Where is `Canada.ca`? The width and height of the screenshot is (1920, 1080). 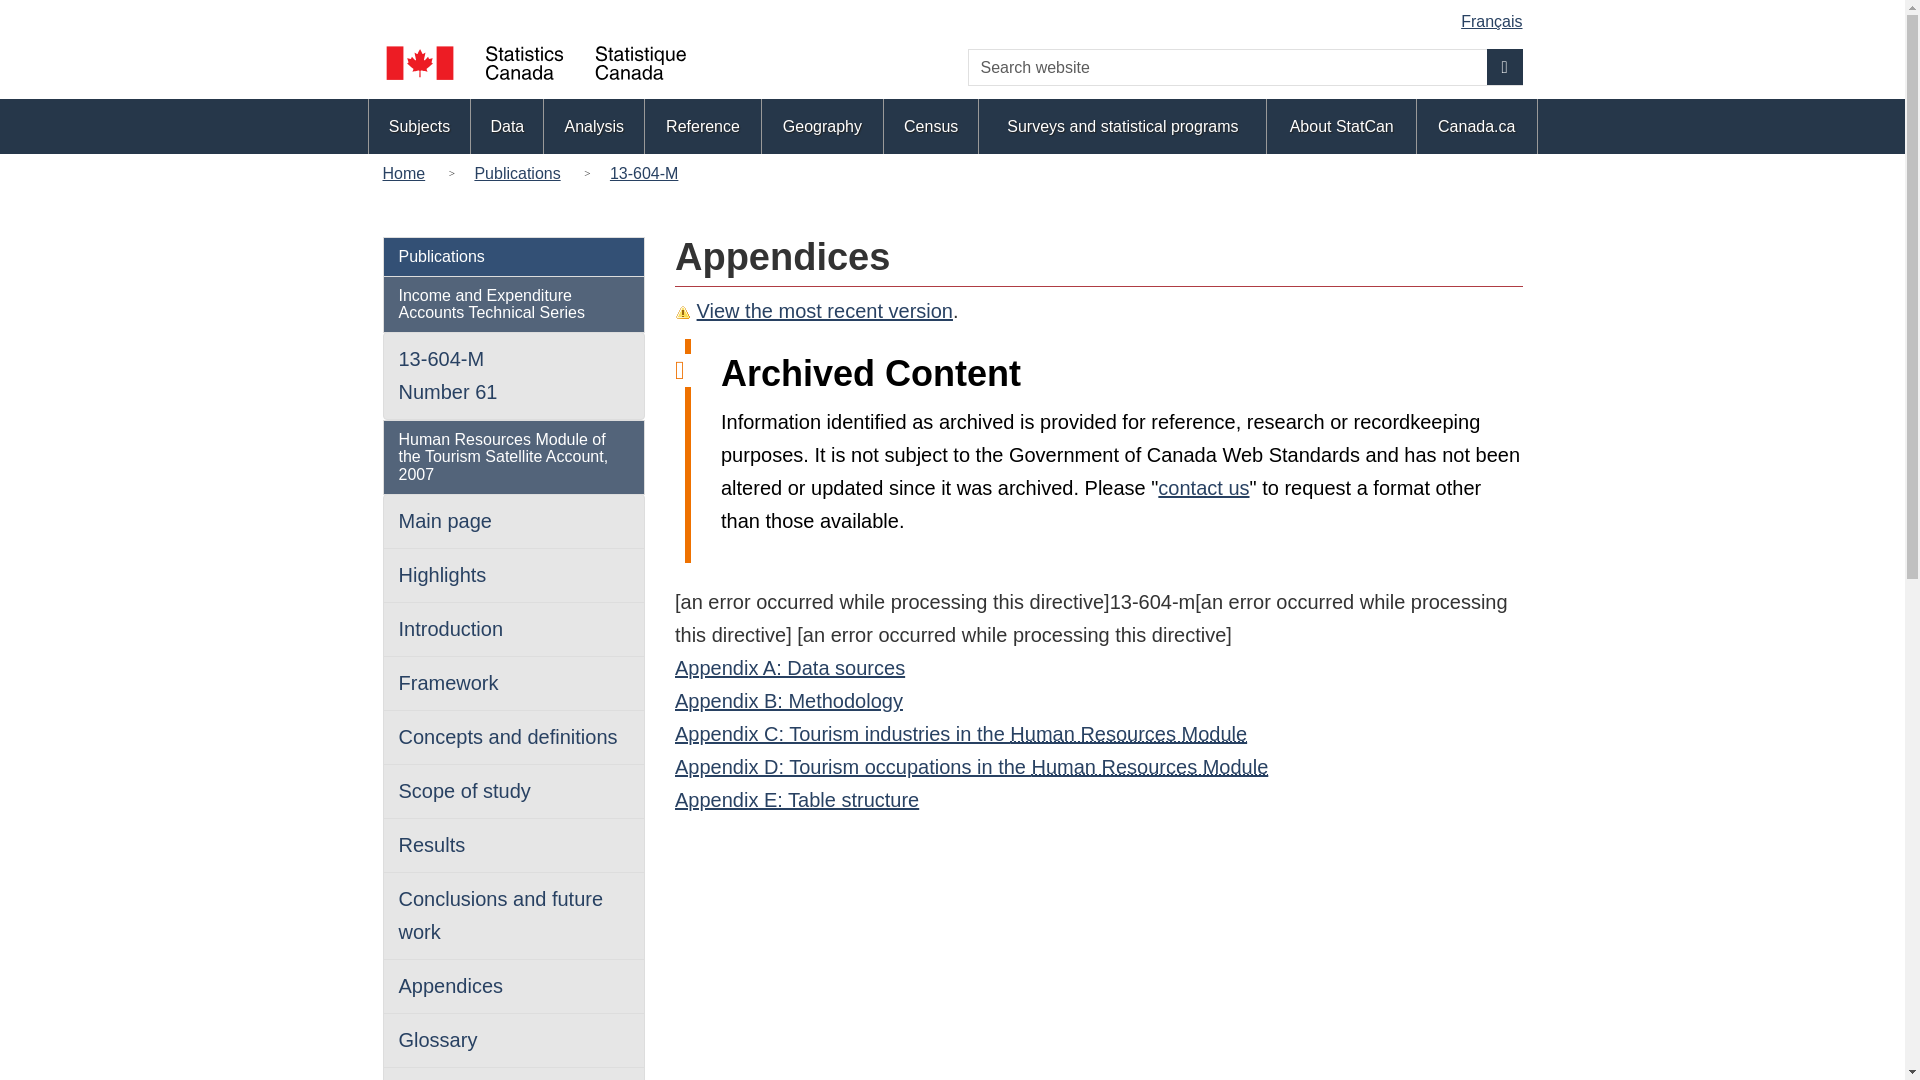
Canada.ca is located at coordinates (1476, 126).